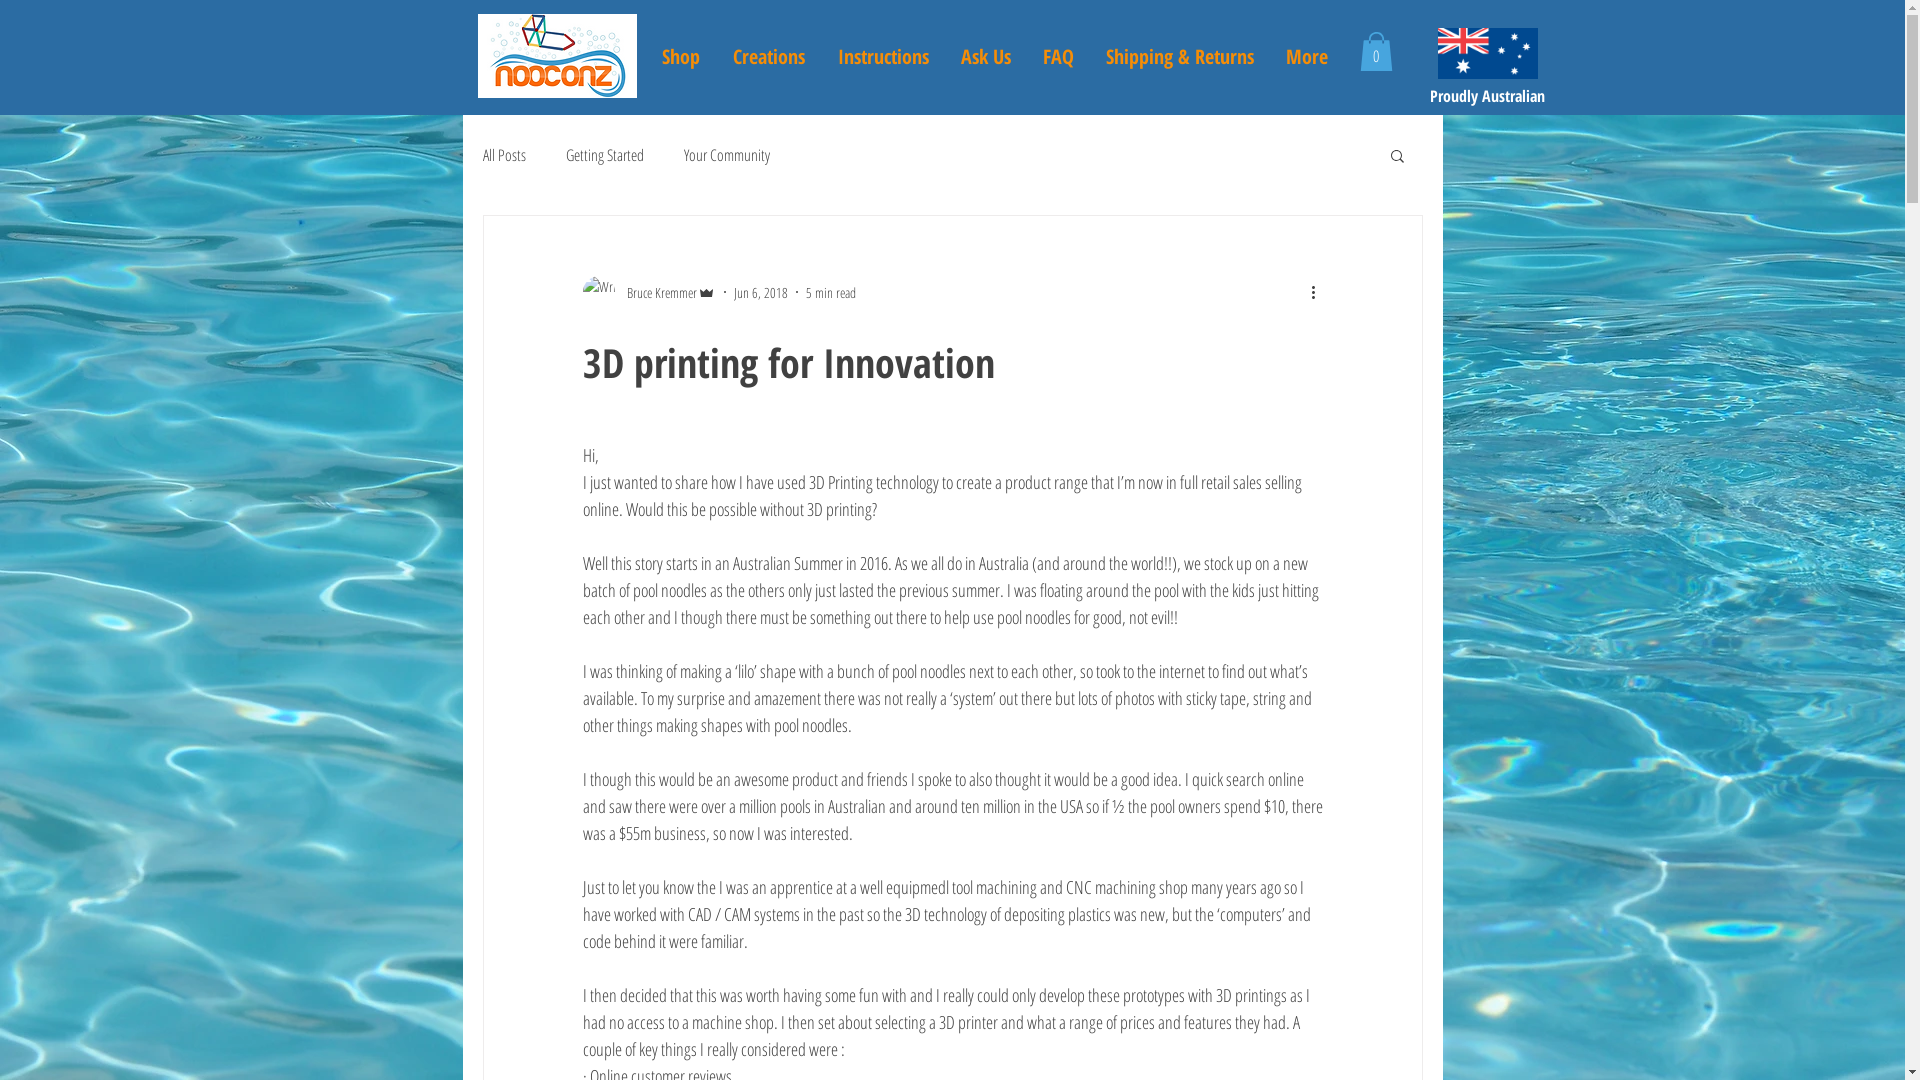 The image size is (1920, 1080). Describe the element at coordinates (727, 155) in the screenshot. I see `Your Community` at that location.